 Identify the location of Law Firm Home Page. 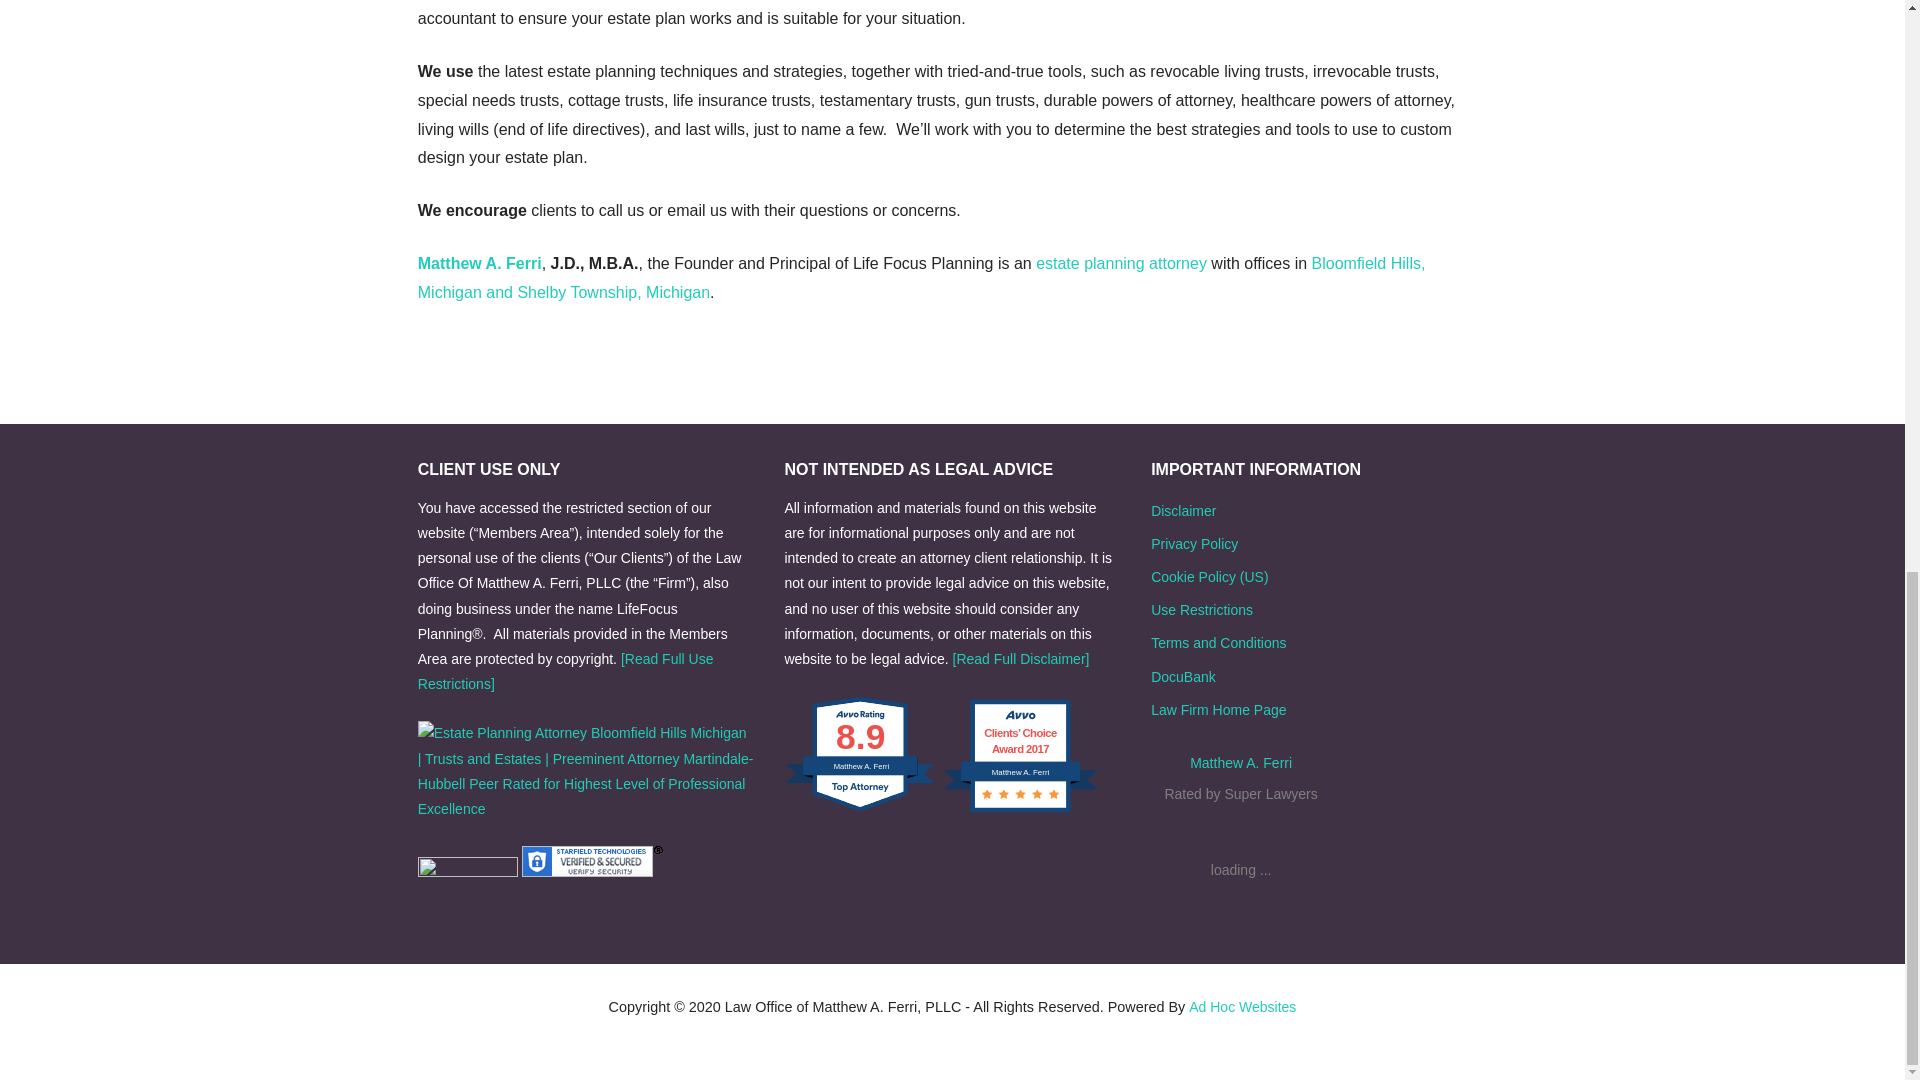
(1218, 710).